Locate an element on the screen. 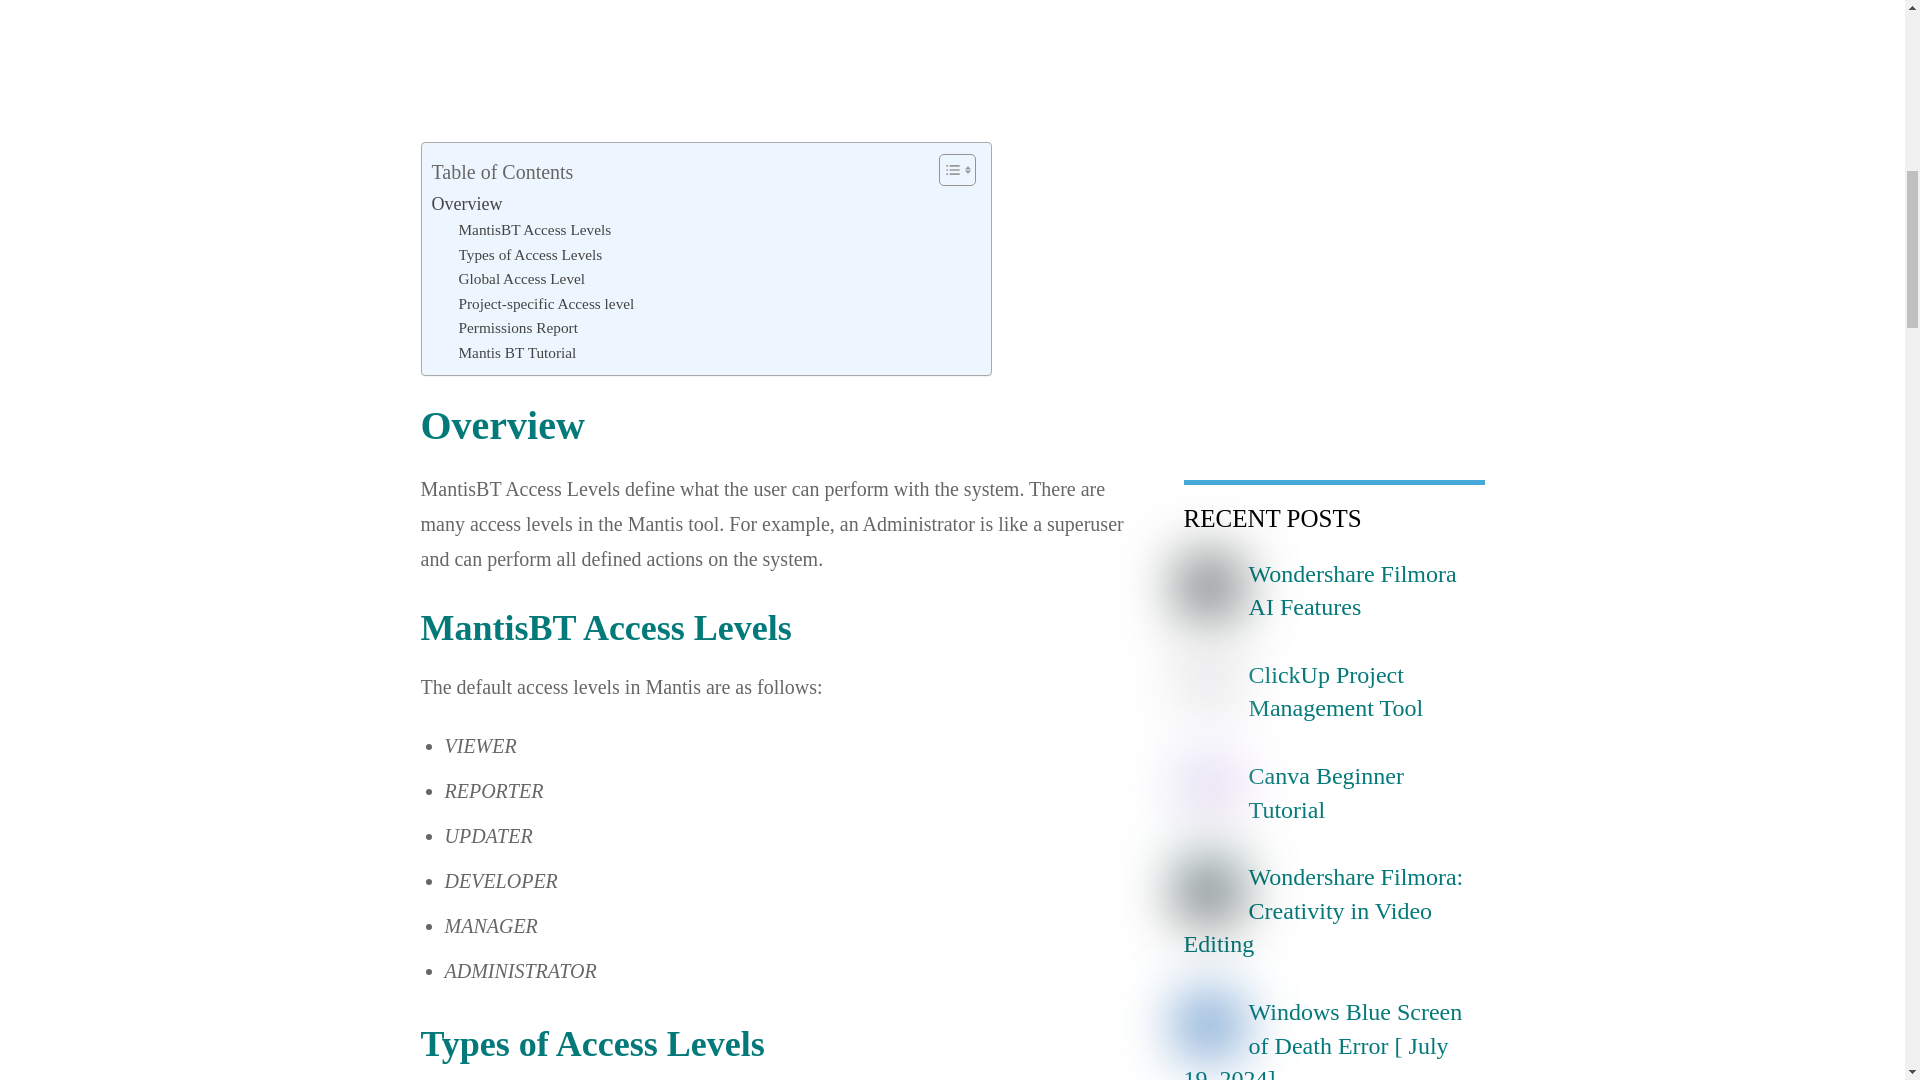  Project-specific Access level is located at coordinates (546, 304).